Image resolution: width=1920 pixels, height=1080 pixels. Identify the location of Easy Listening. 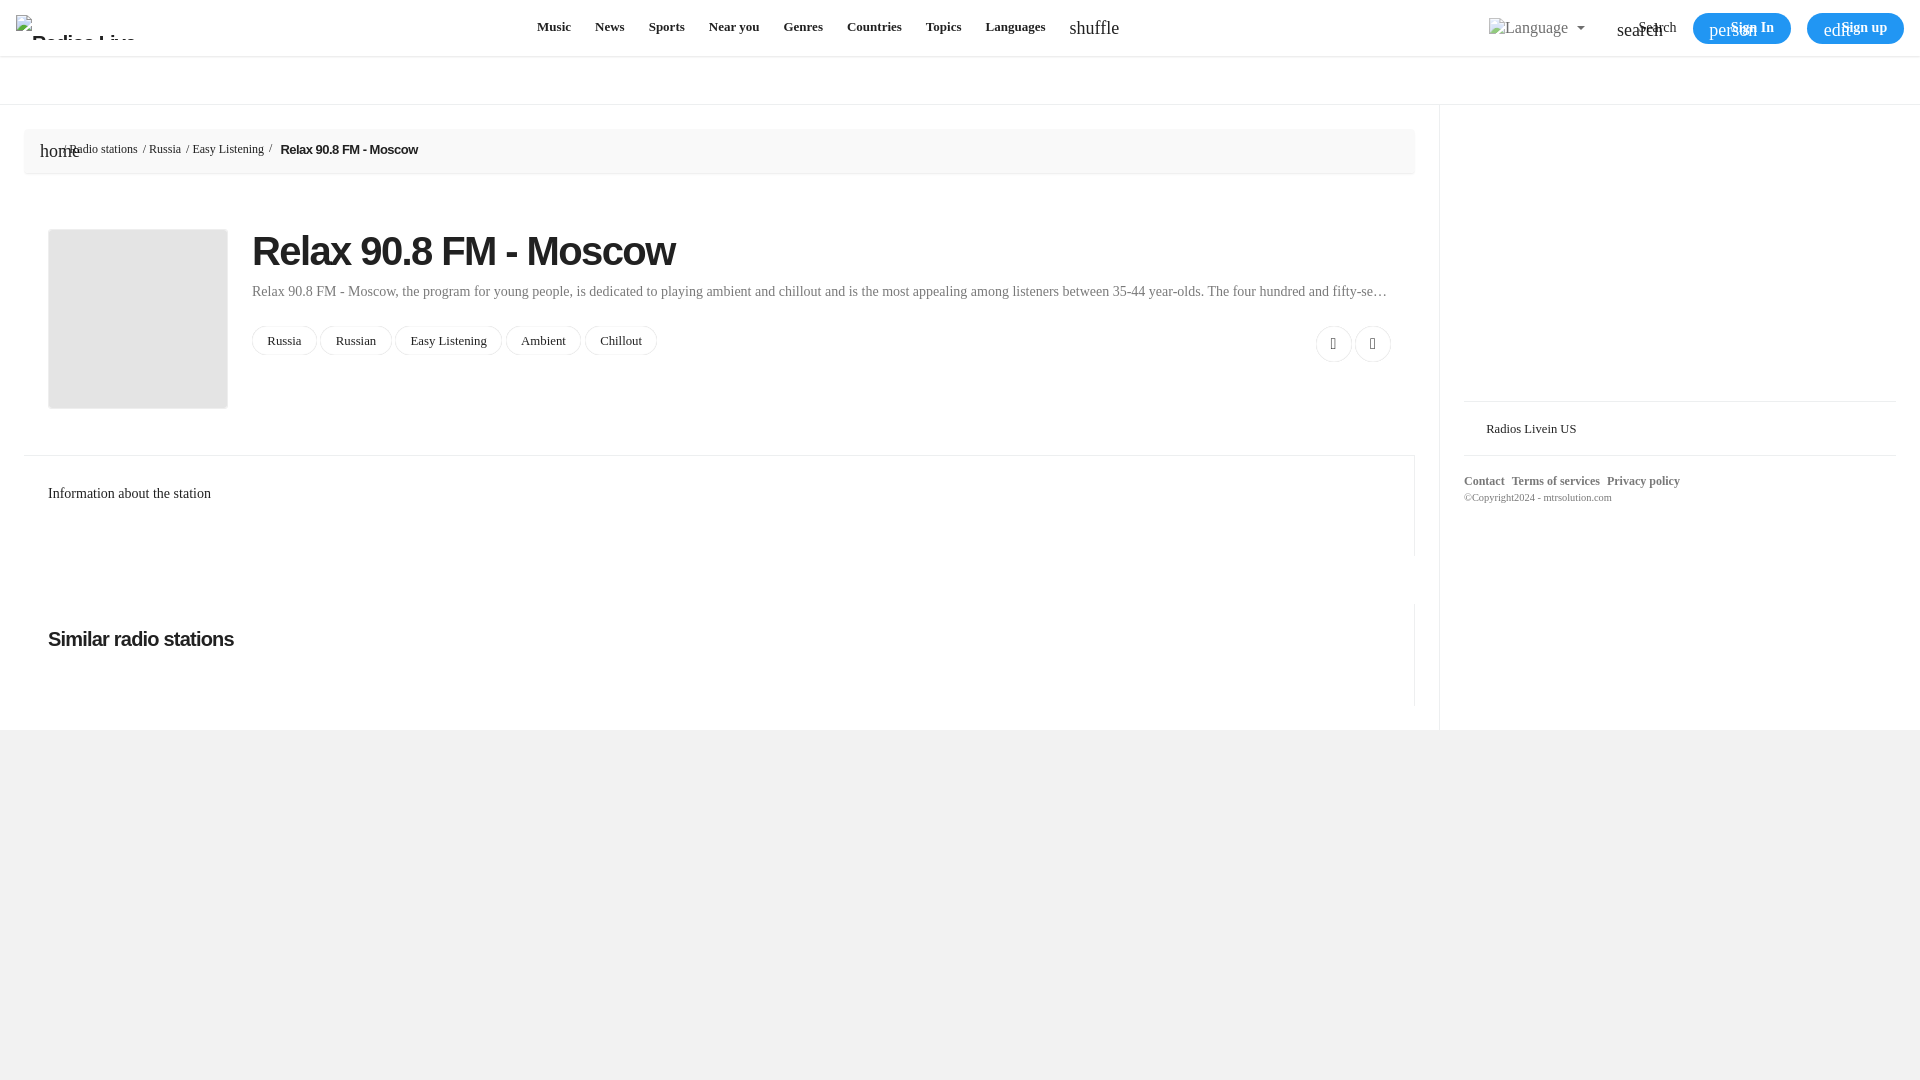
(228, 148).